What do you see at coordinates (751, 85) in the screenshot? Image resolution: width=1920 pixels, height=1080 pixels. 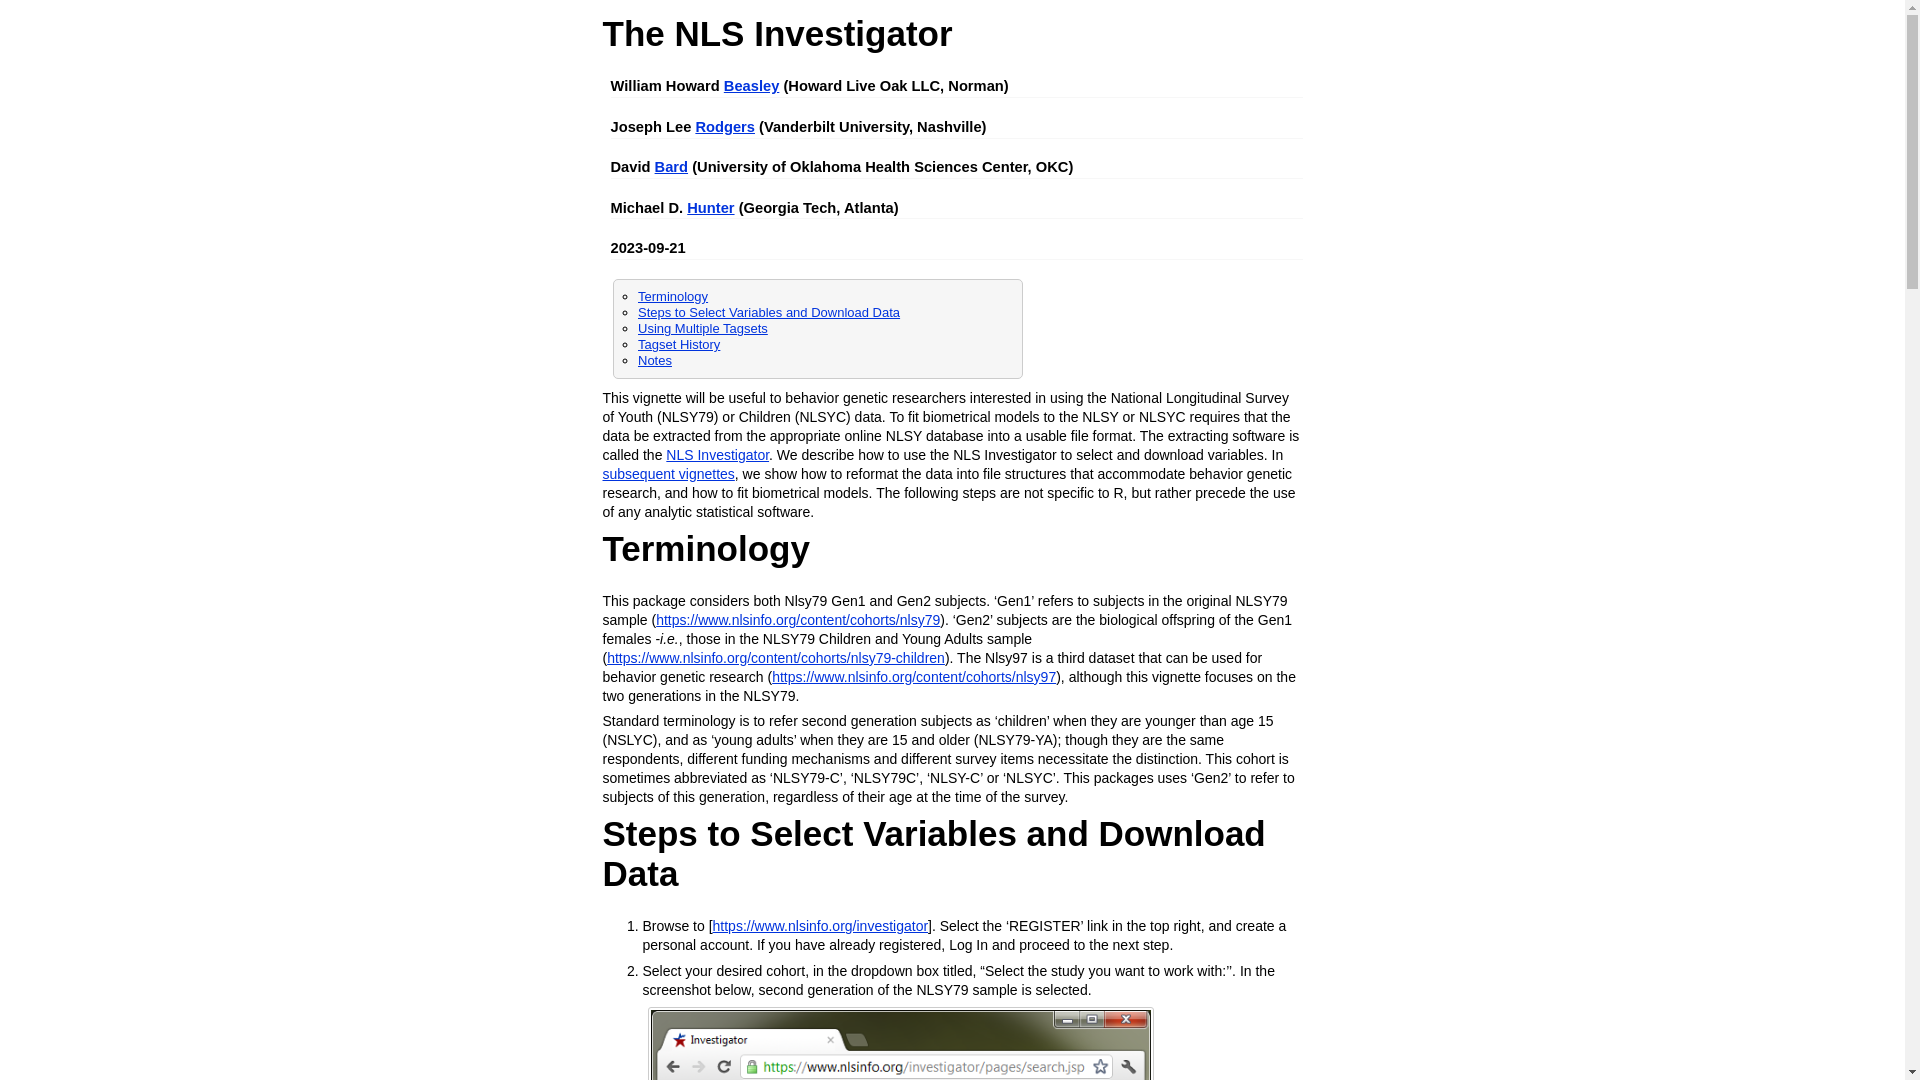 I see `Beasley` at bounding box center [751, 85].